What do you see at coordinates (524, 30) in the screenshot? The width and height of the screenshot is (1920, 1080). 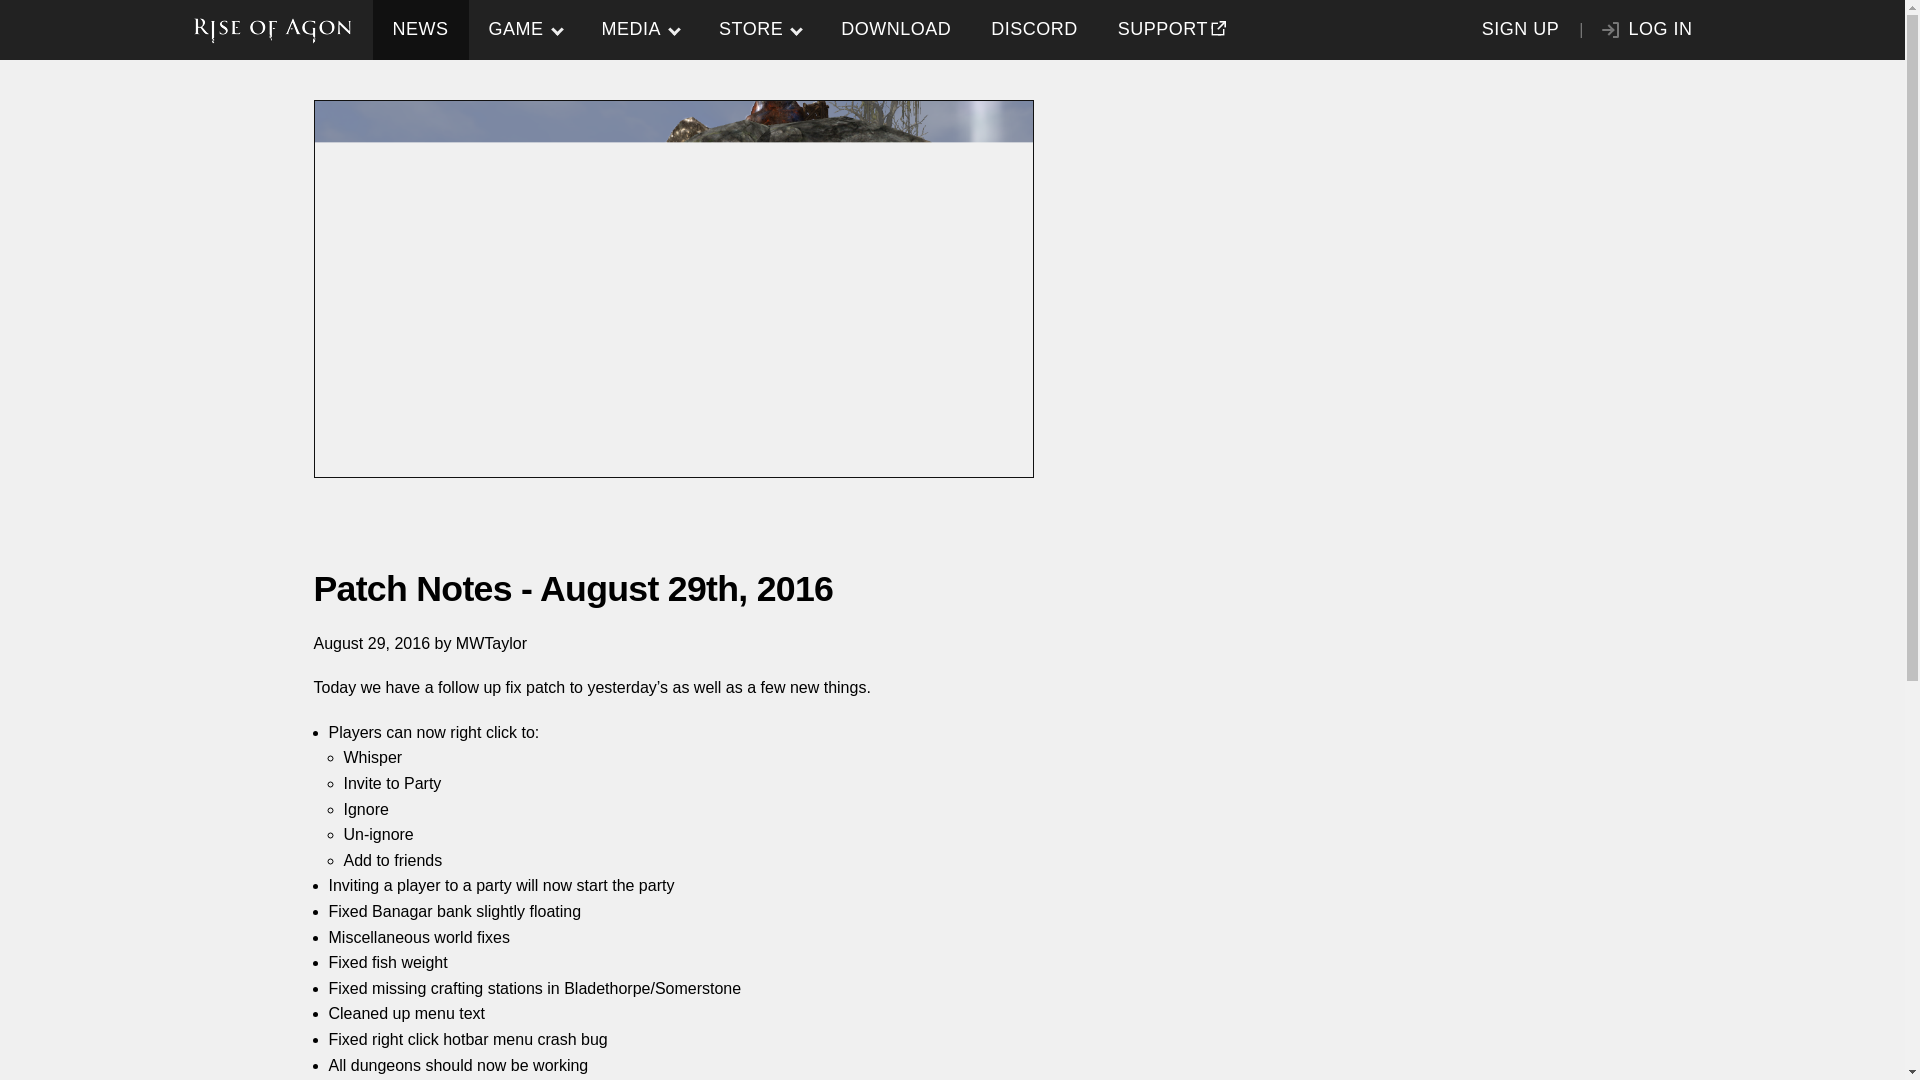 I see `GAME` at bounding box center [524, 30].